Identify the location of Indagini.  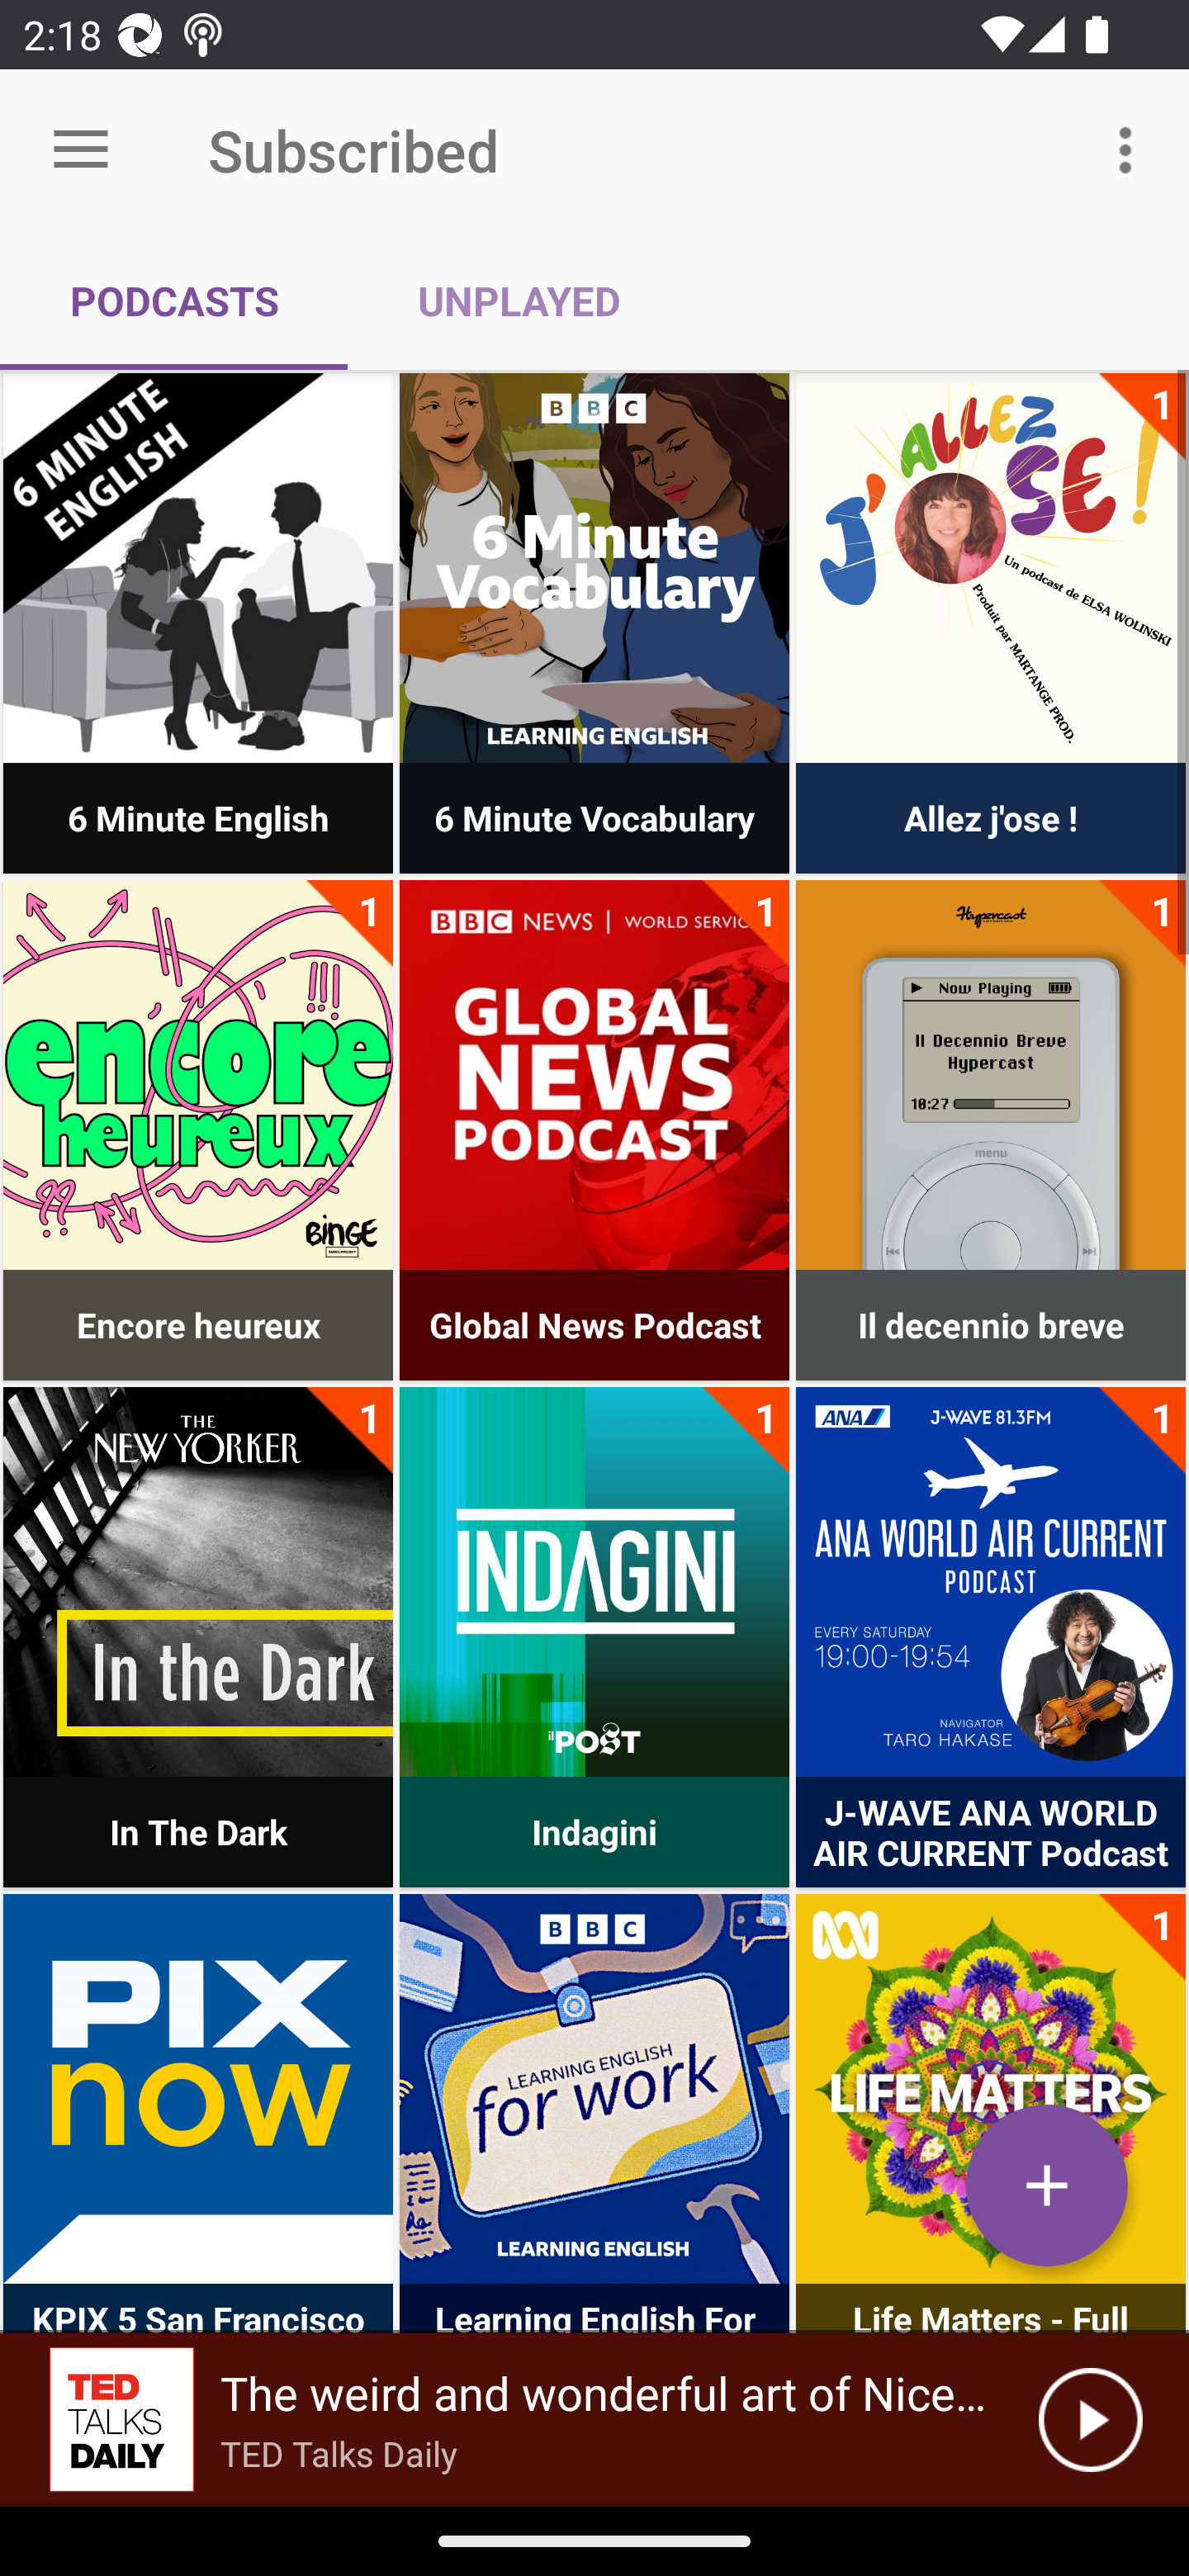
(594, 1581).